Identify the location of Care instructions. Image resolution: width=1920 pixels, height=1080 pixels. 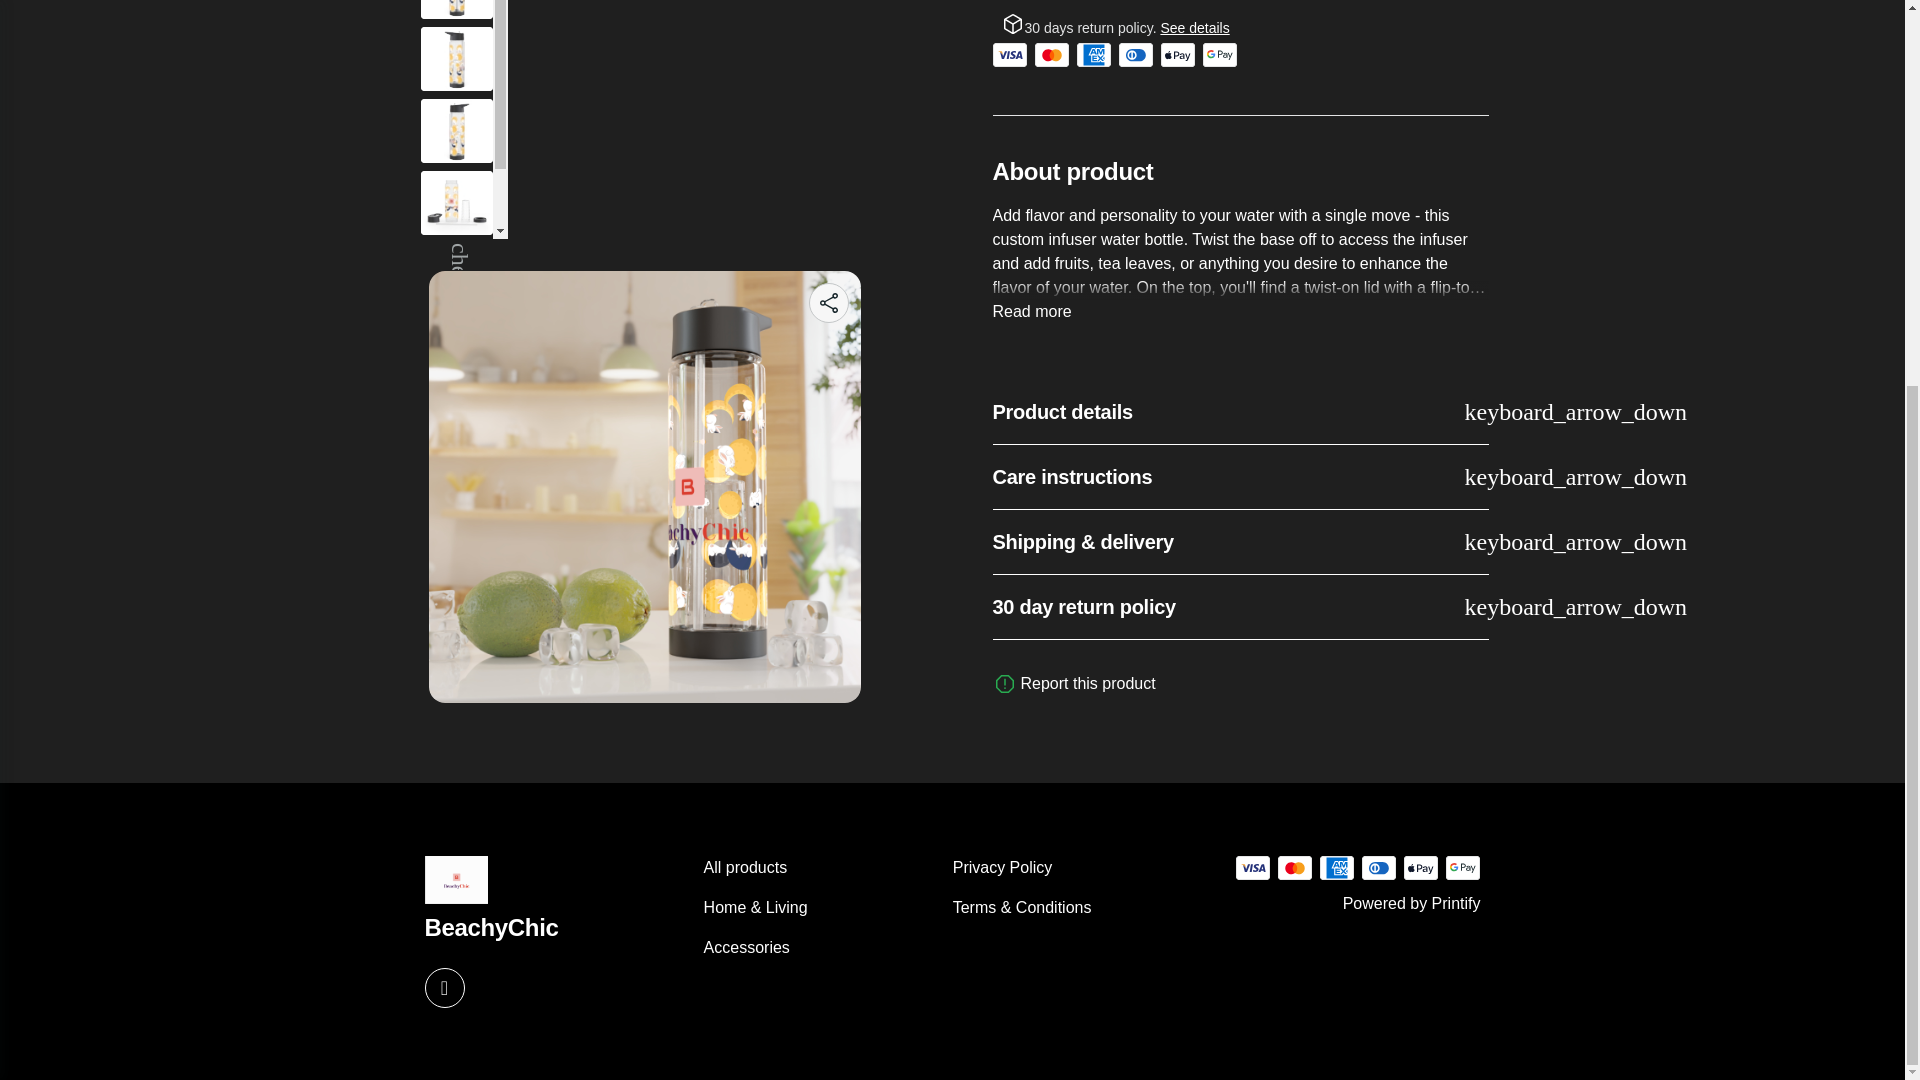
(1240, 476).